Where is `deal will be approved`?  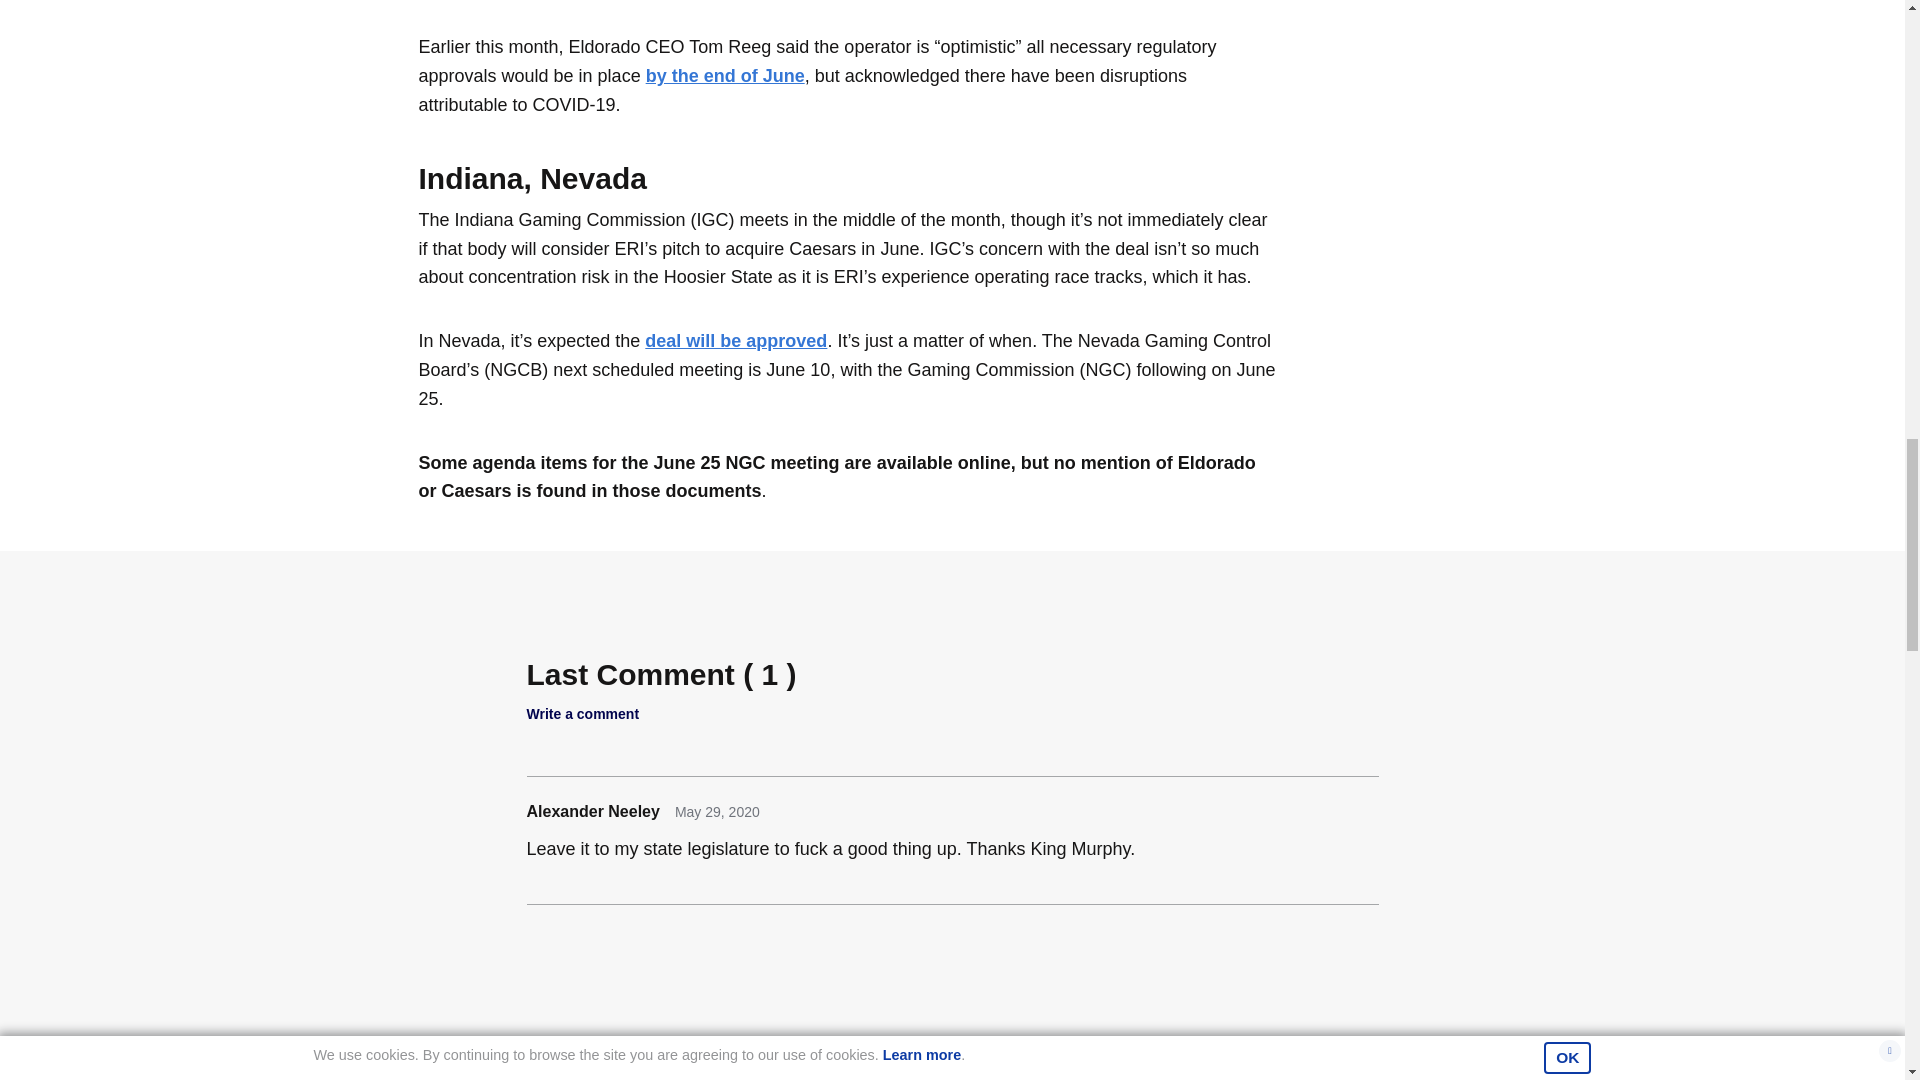 deal will be approved is located at coordinates (736, 340).